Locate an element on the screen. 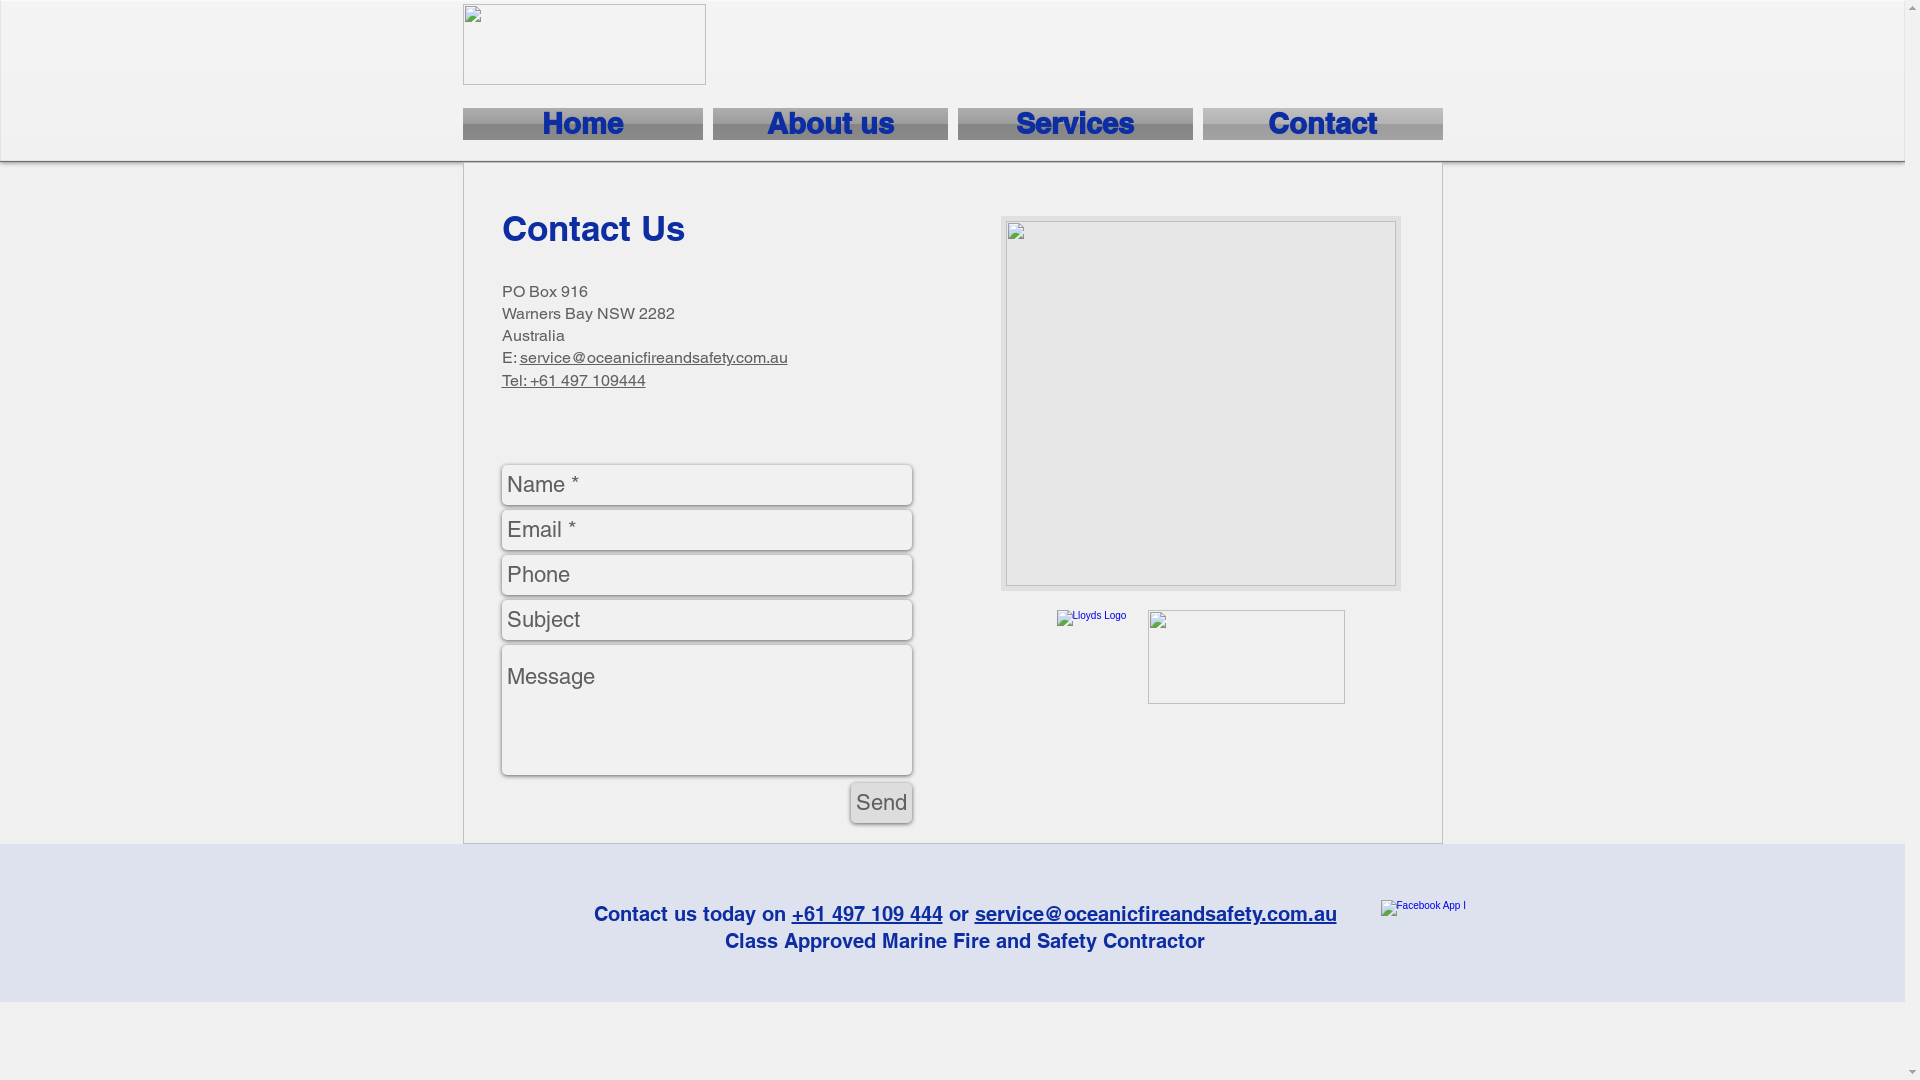 The image size is (1920, 1080). 20151208_093342_resized.jpg is located at coordinates (1200, 404).